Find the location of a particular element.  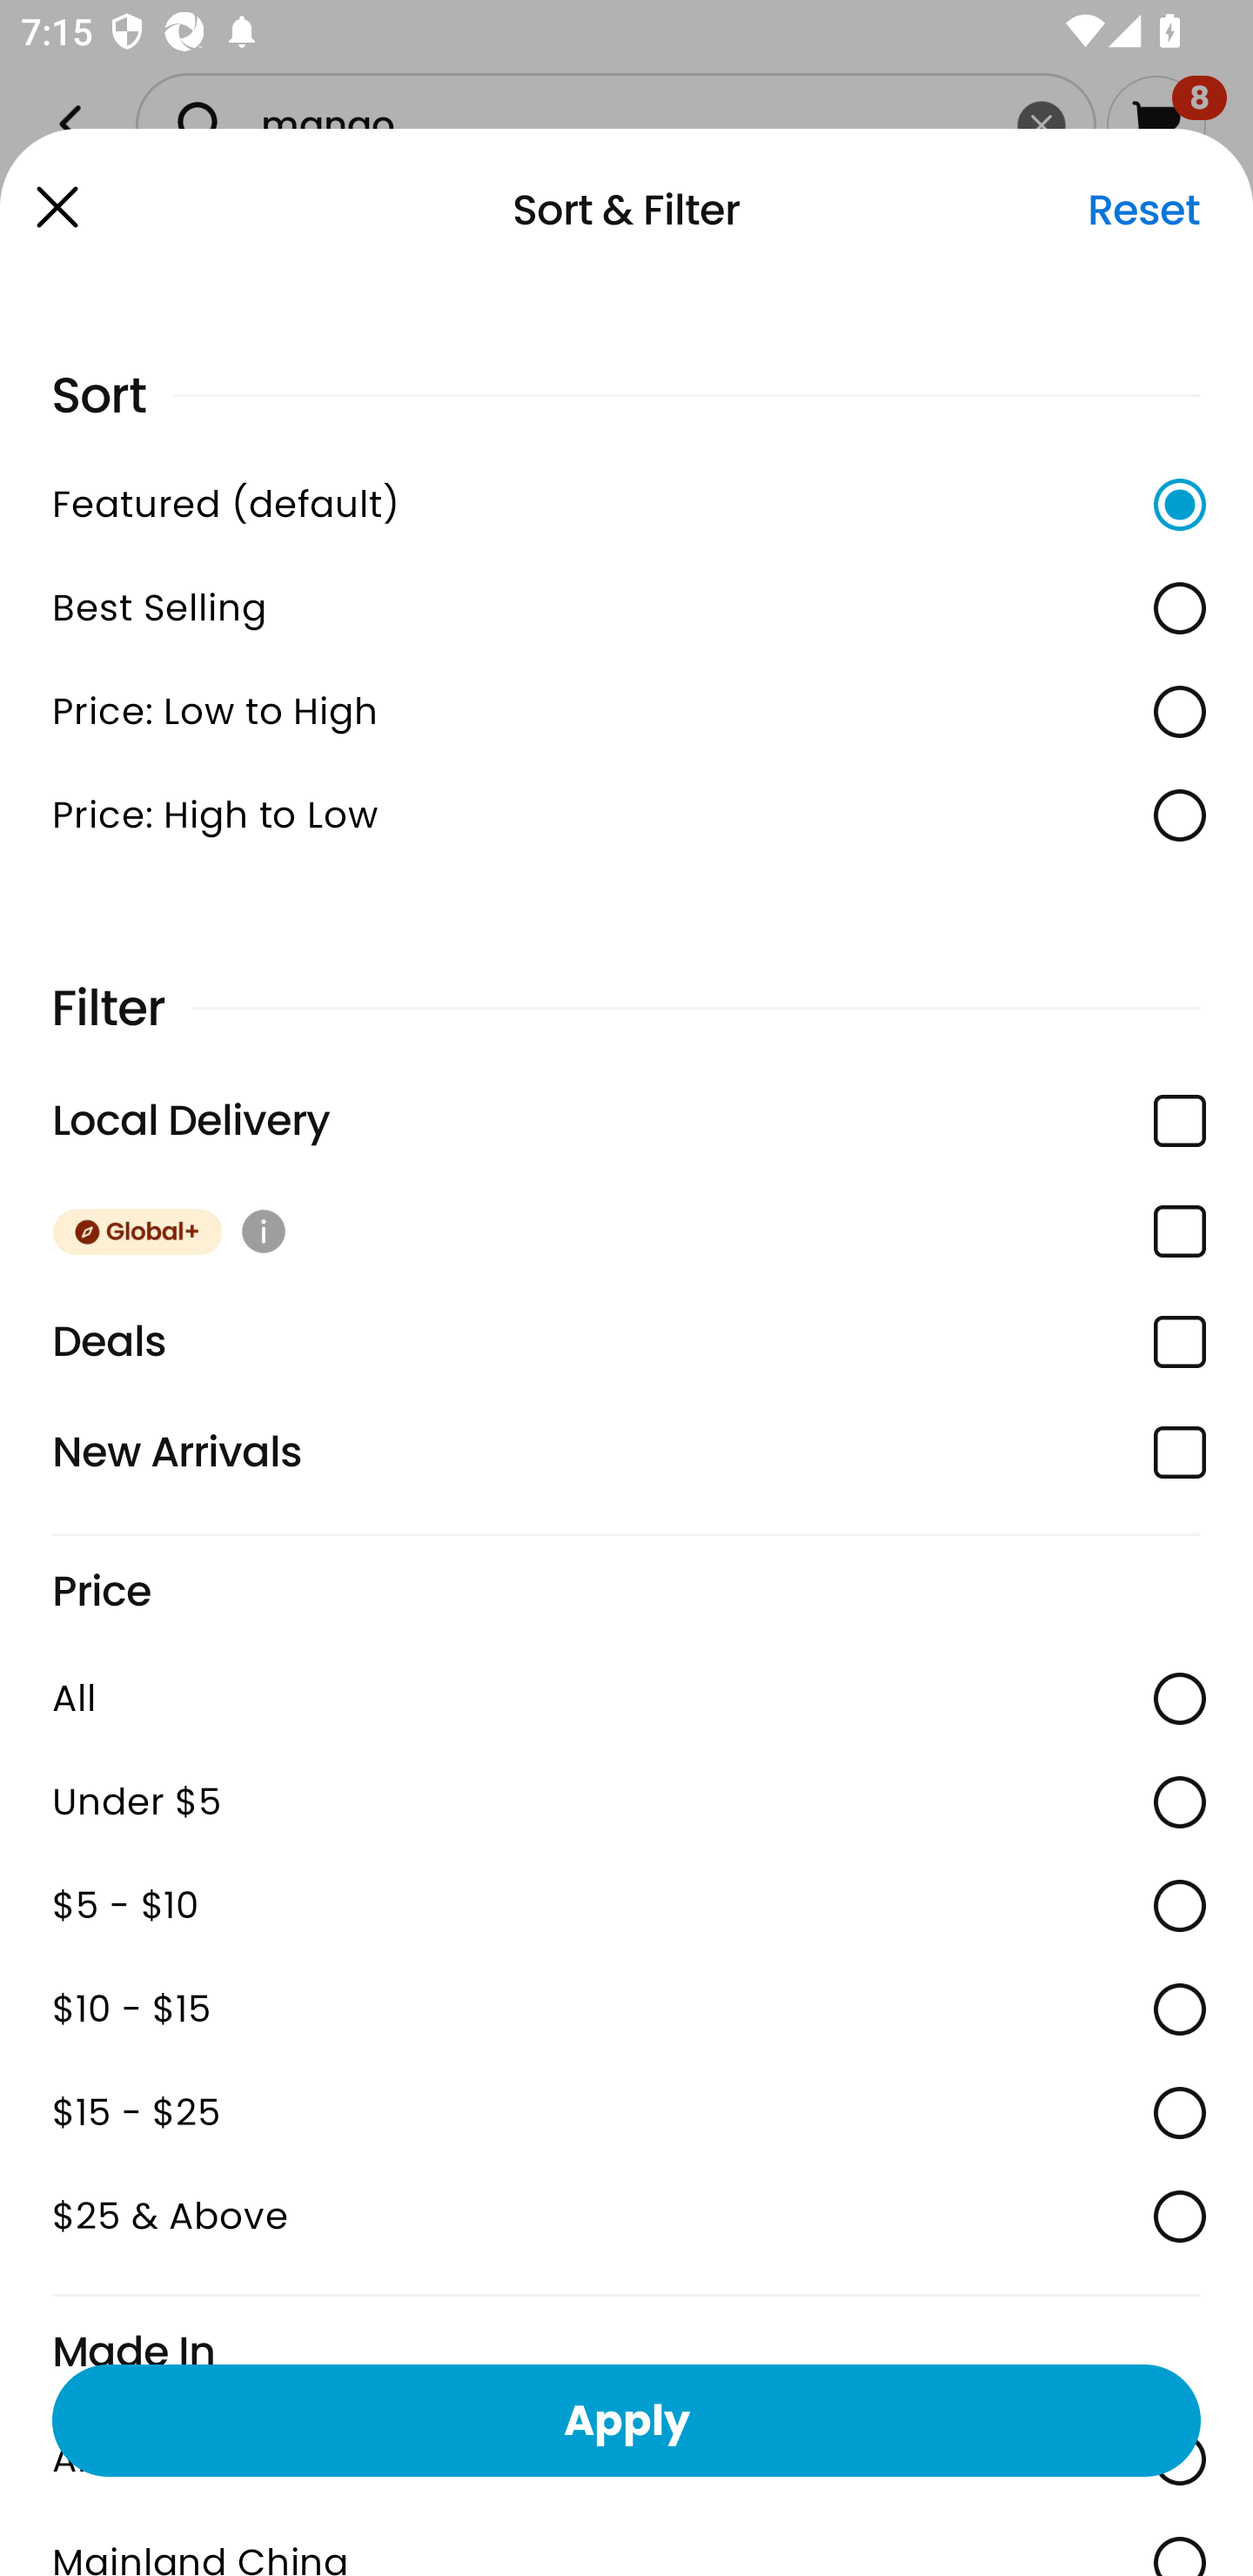

Reset is located at coordinates (1143, 210).